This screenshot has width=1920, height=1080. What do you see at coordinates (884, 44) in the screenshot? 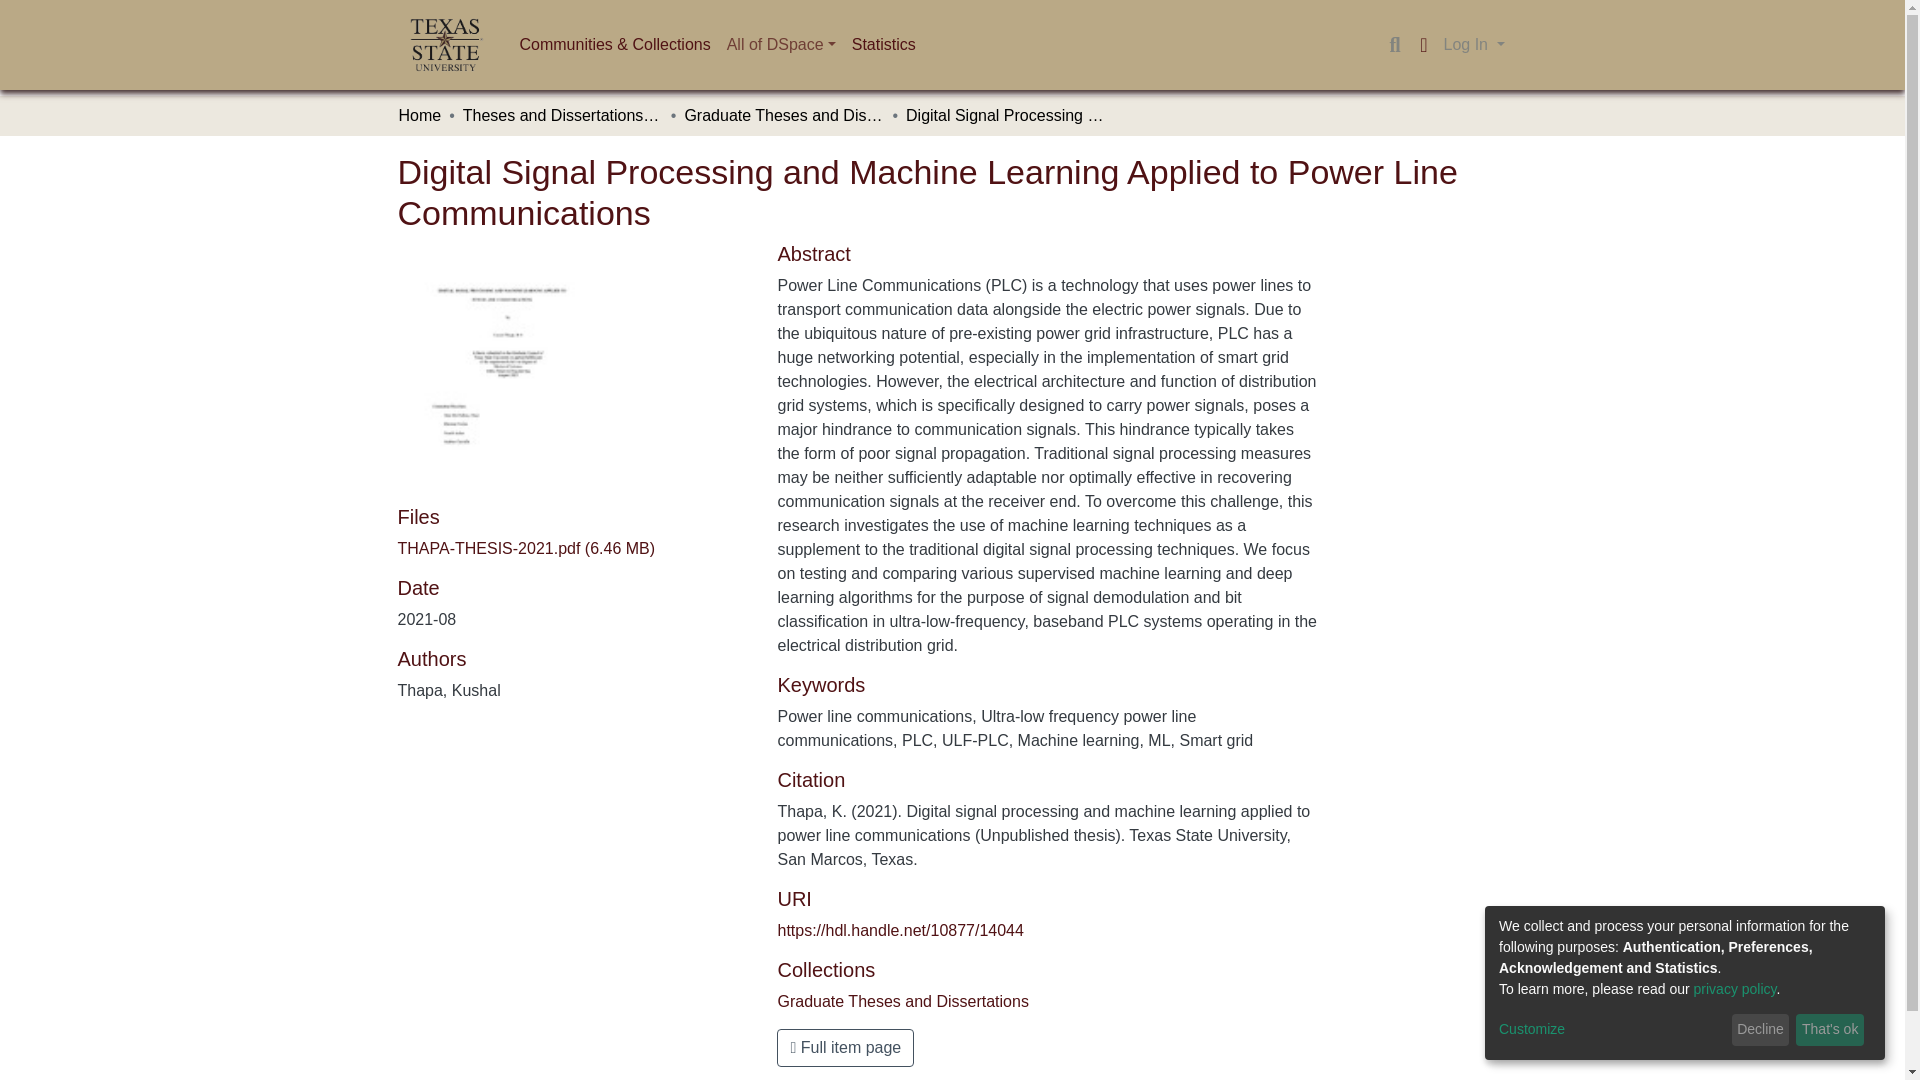
I see `Statistics` at bounding box center [884, 44].